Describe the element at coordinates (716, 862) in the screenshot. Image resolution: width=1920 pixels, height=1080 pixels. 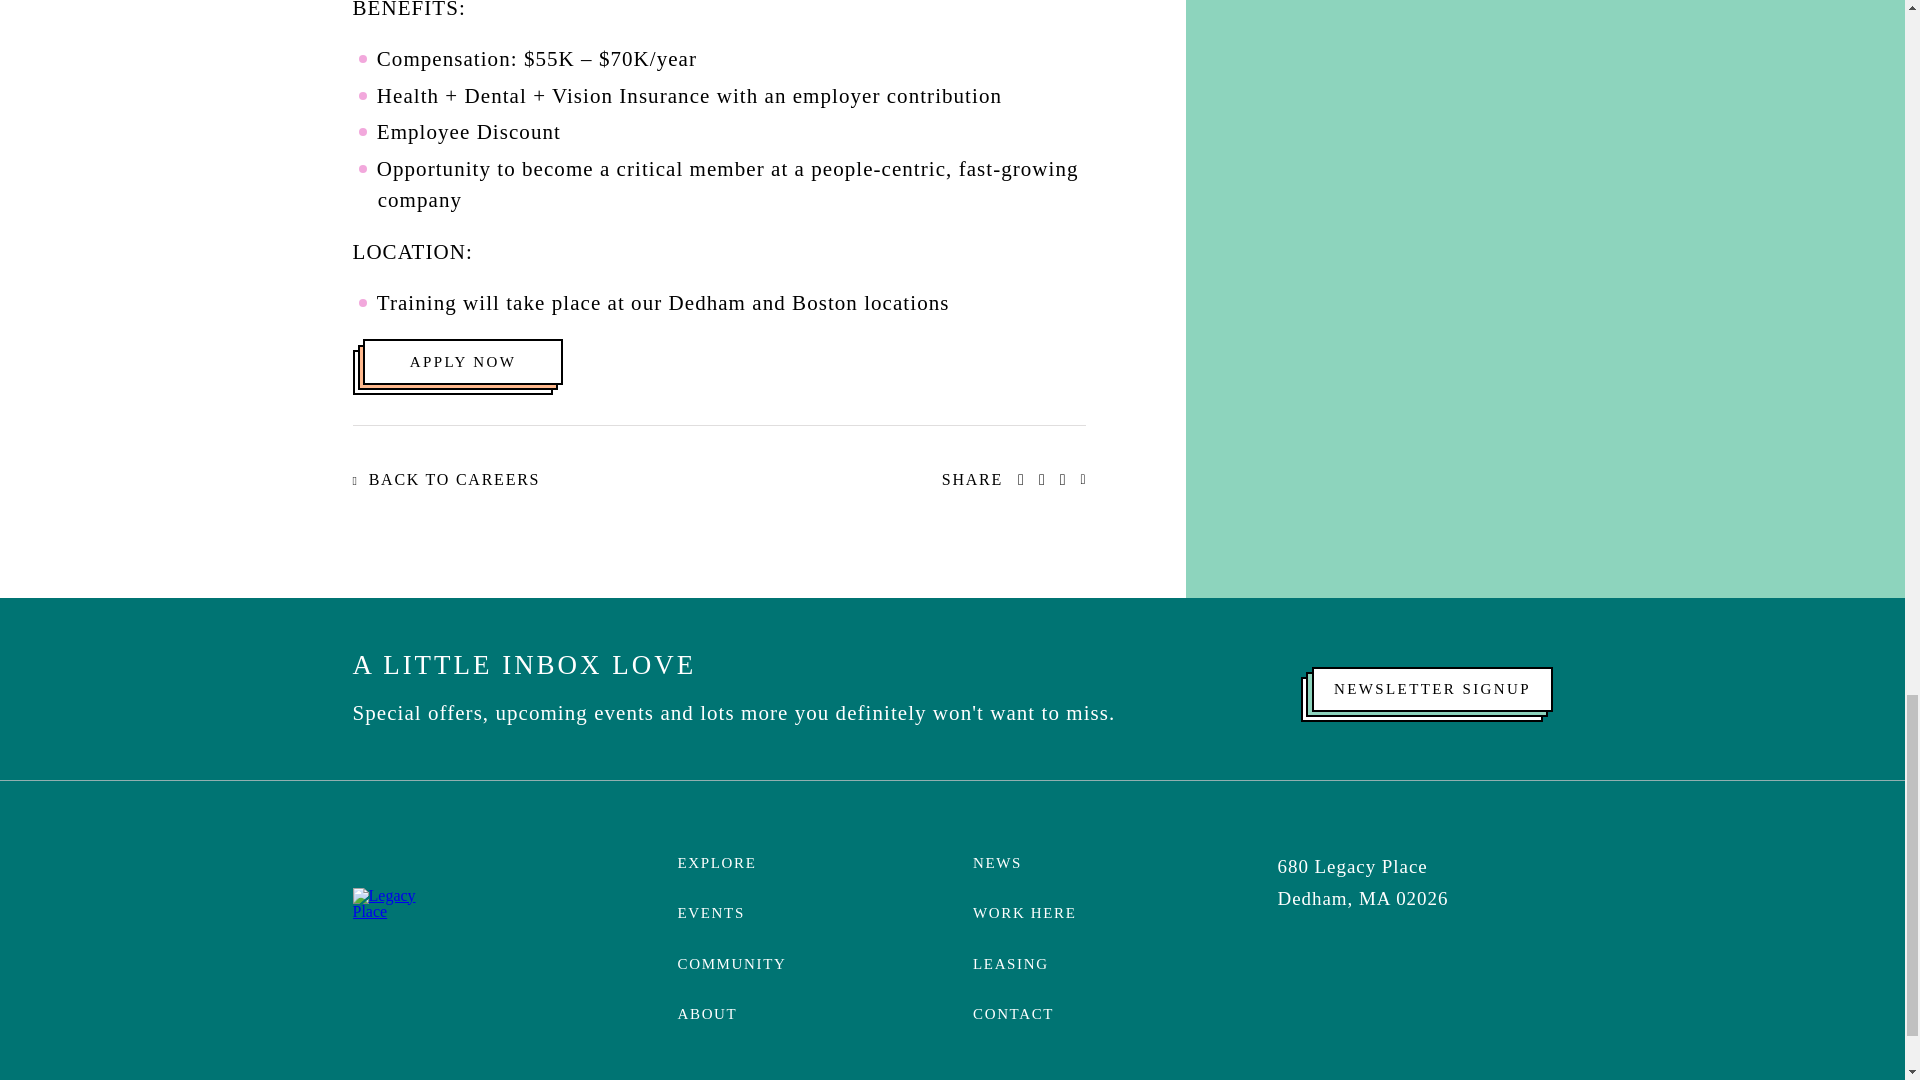
I see `EXPLORE` at that location.